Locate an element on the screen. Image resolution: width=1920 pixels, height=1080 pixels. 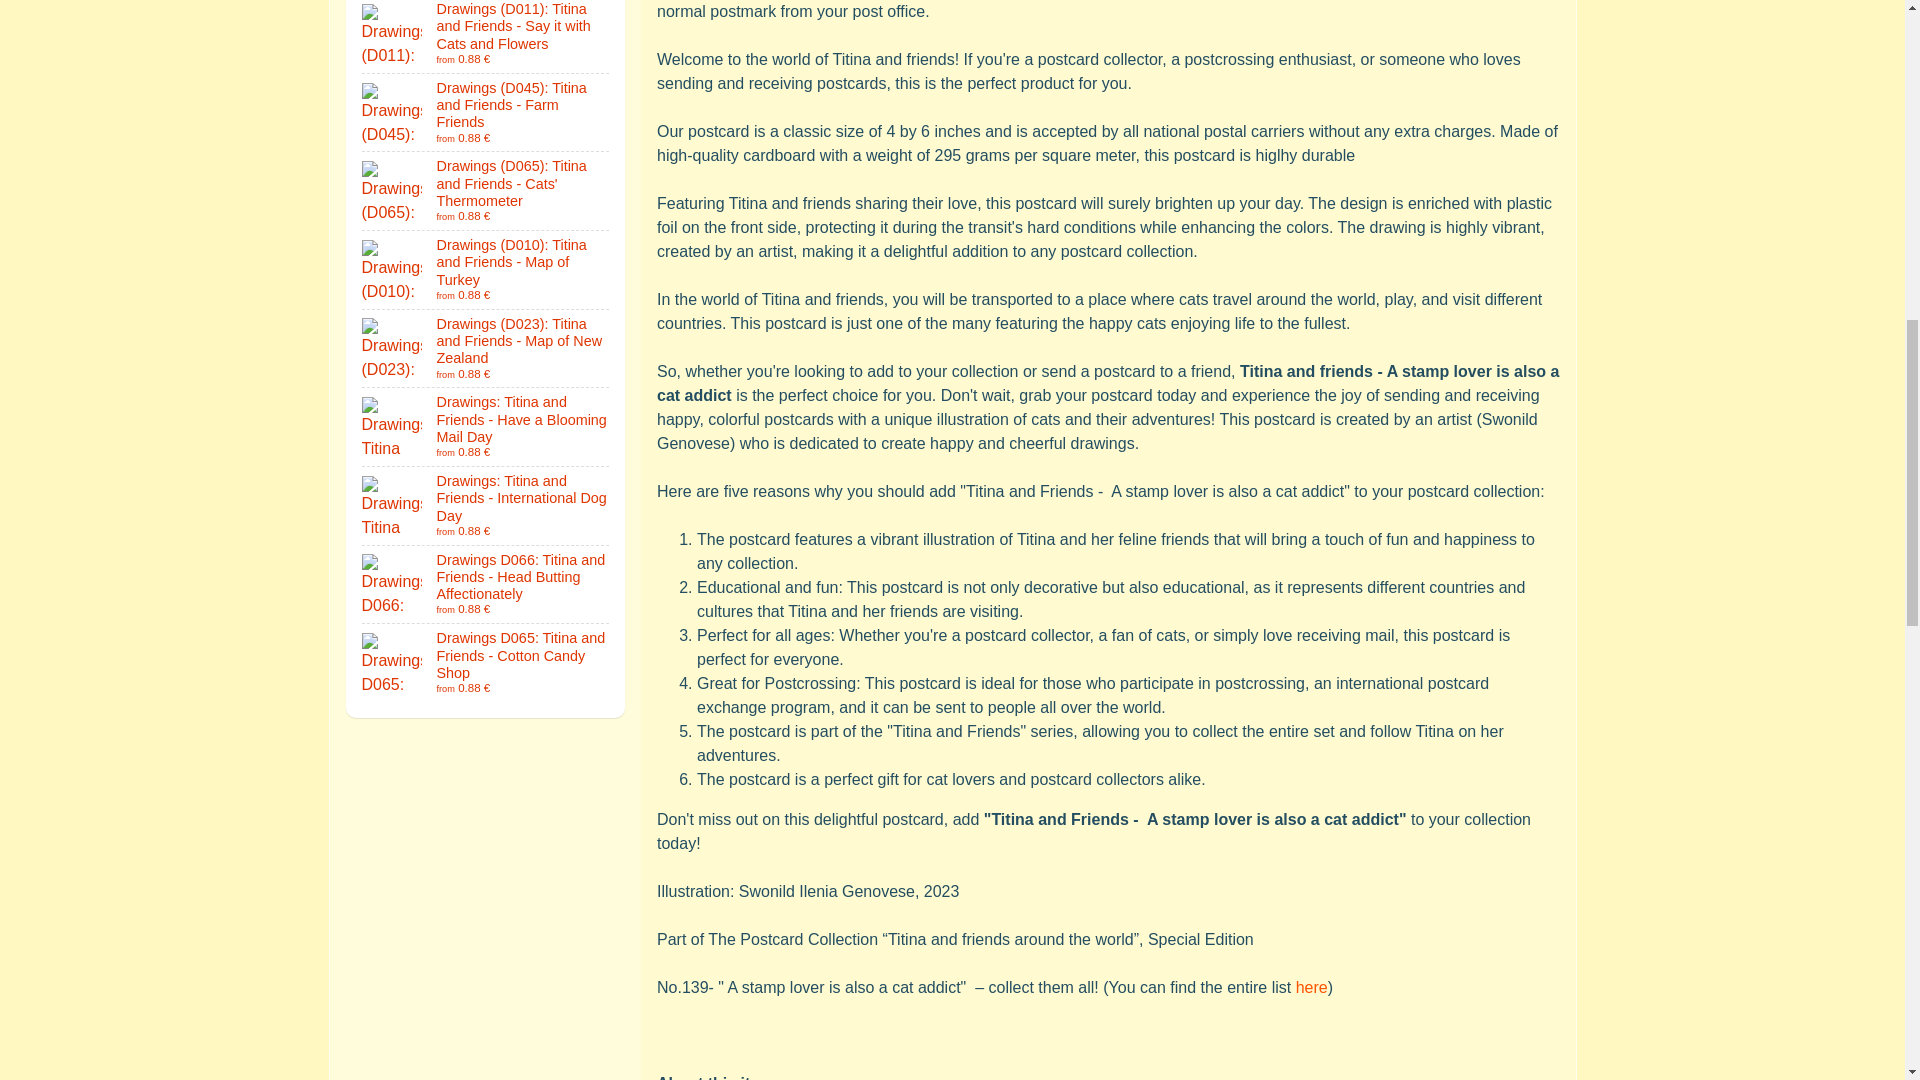
Drawings: Titina and Friends - International Dog Day is located at coordinates (486, 506).